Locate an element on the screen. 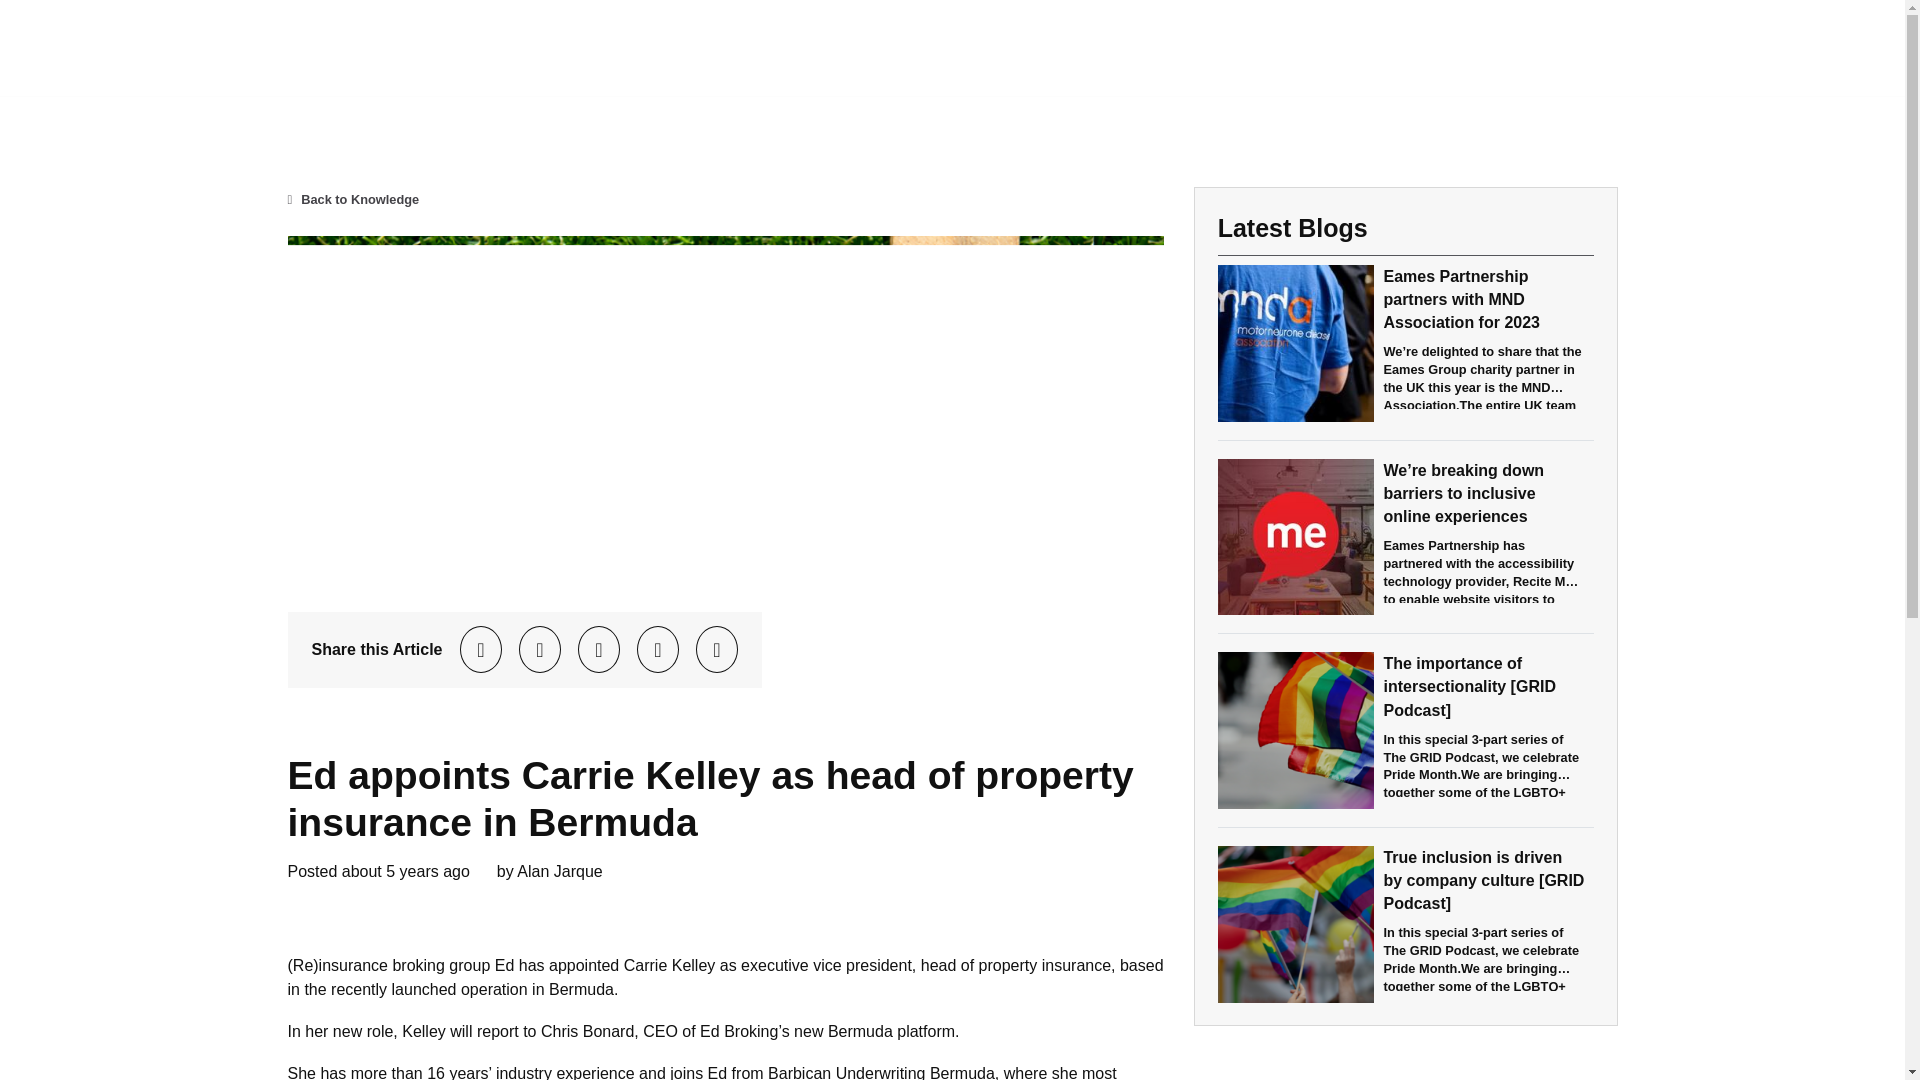 Image resolution: width=1920 pixels, height=1080 pixels. About us is located at coordinates (1396, 48).